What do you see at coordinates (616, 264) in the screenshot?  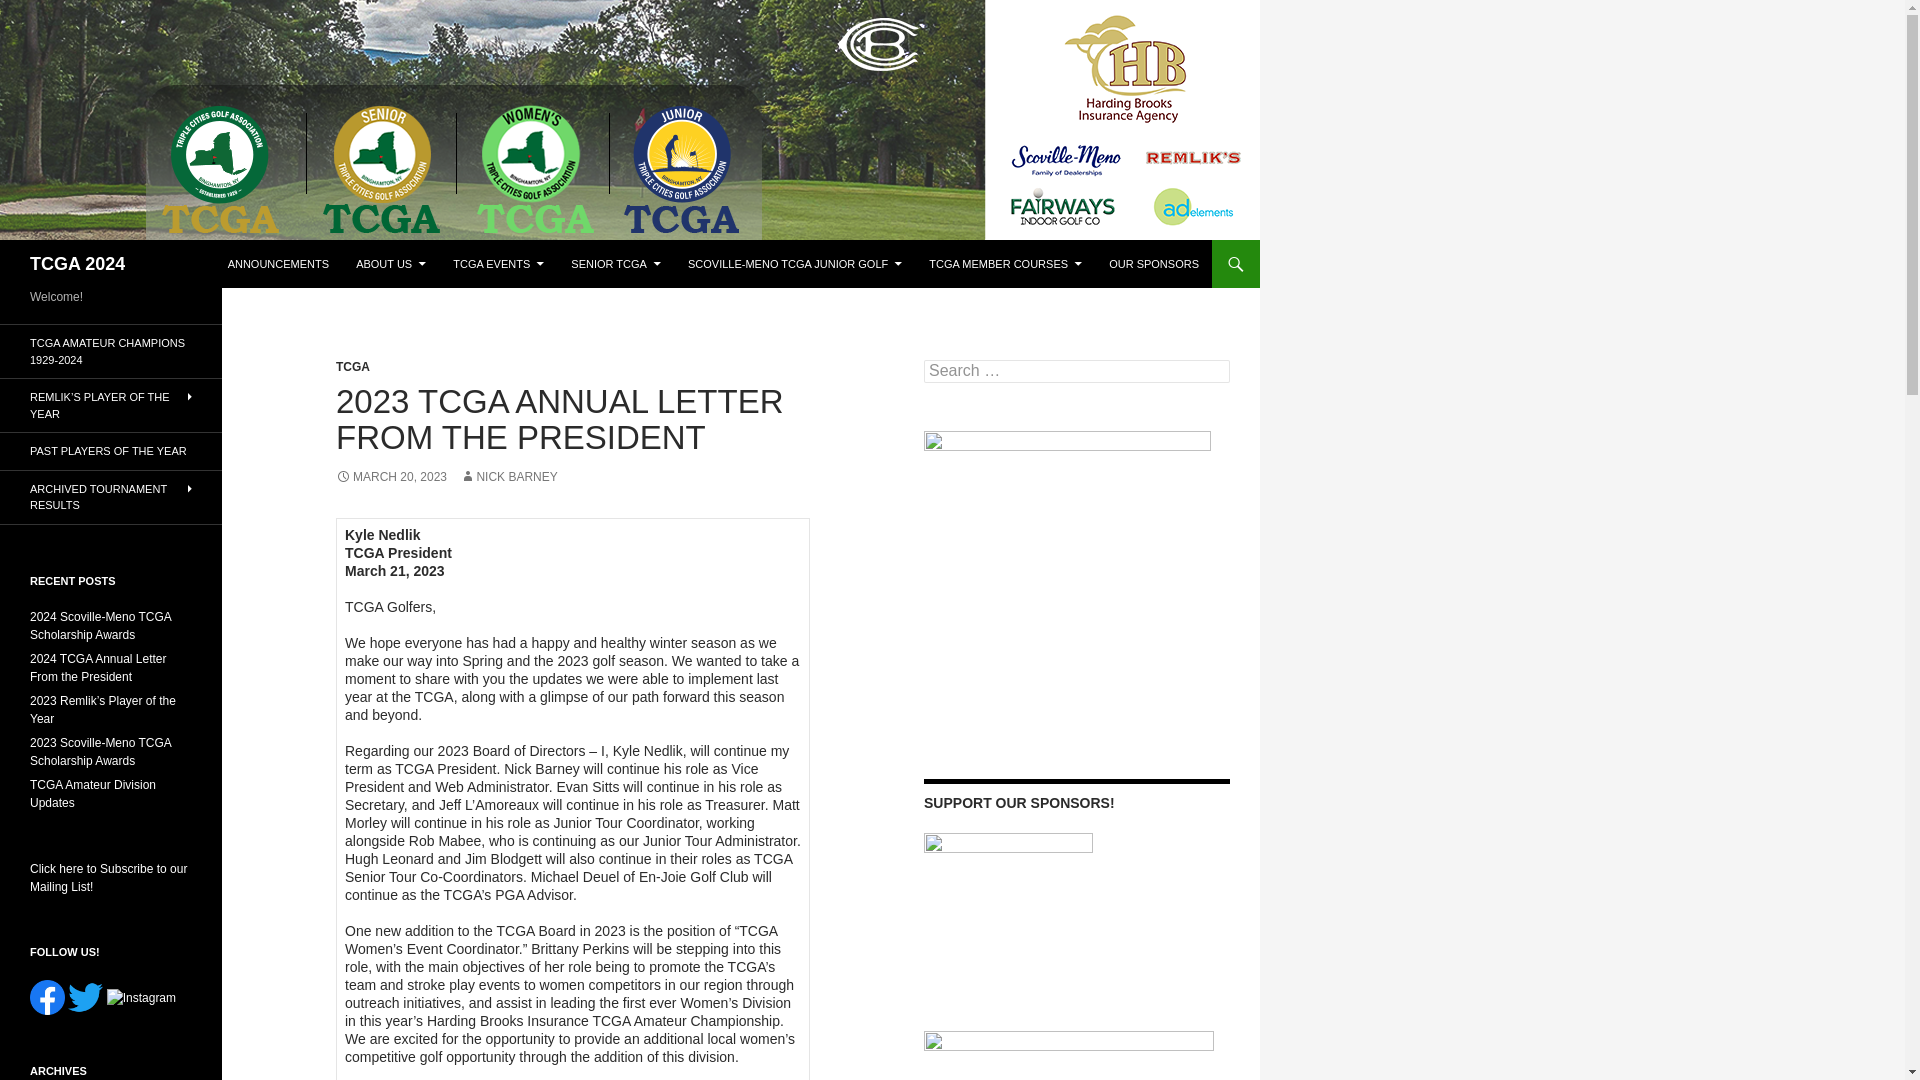 I see `SENIOR TCGA` at bounding box center [616, 264].